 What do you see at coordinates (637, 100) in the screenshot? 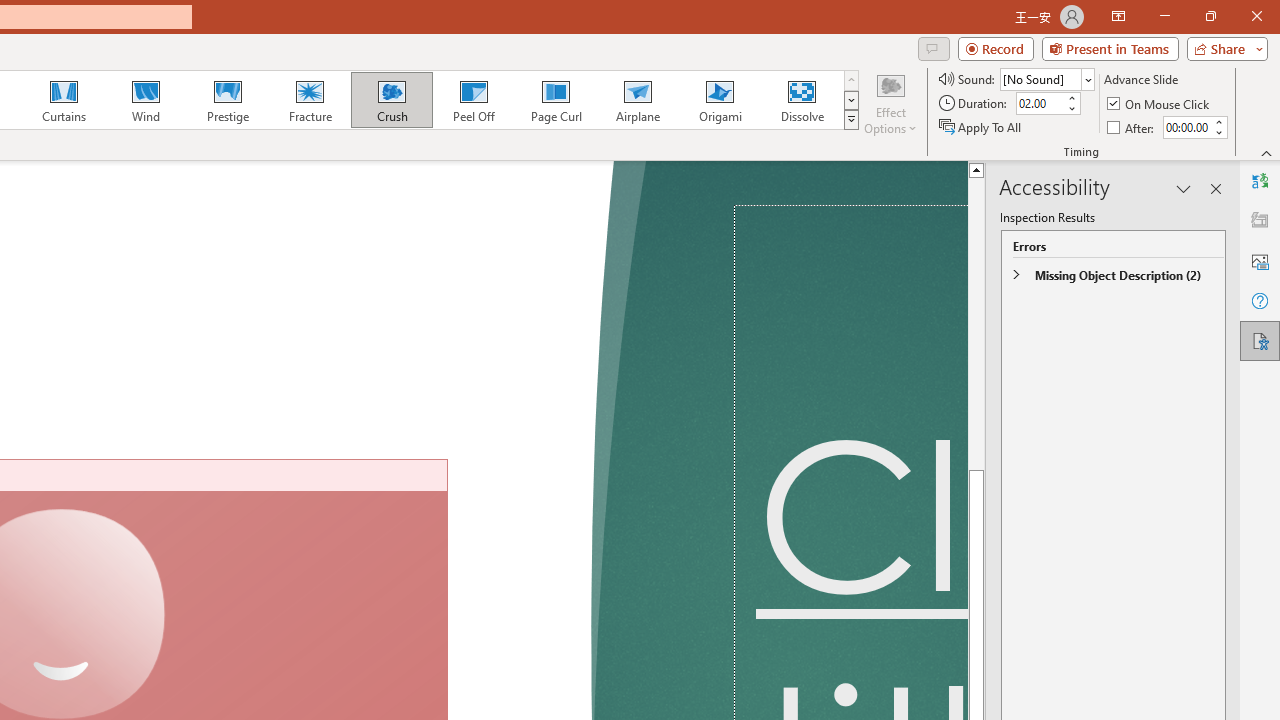
I see `Airplane` at bounding box center [637, 100].